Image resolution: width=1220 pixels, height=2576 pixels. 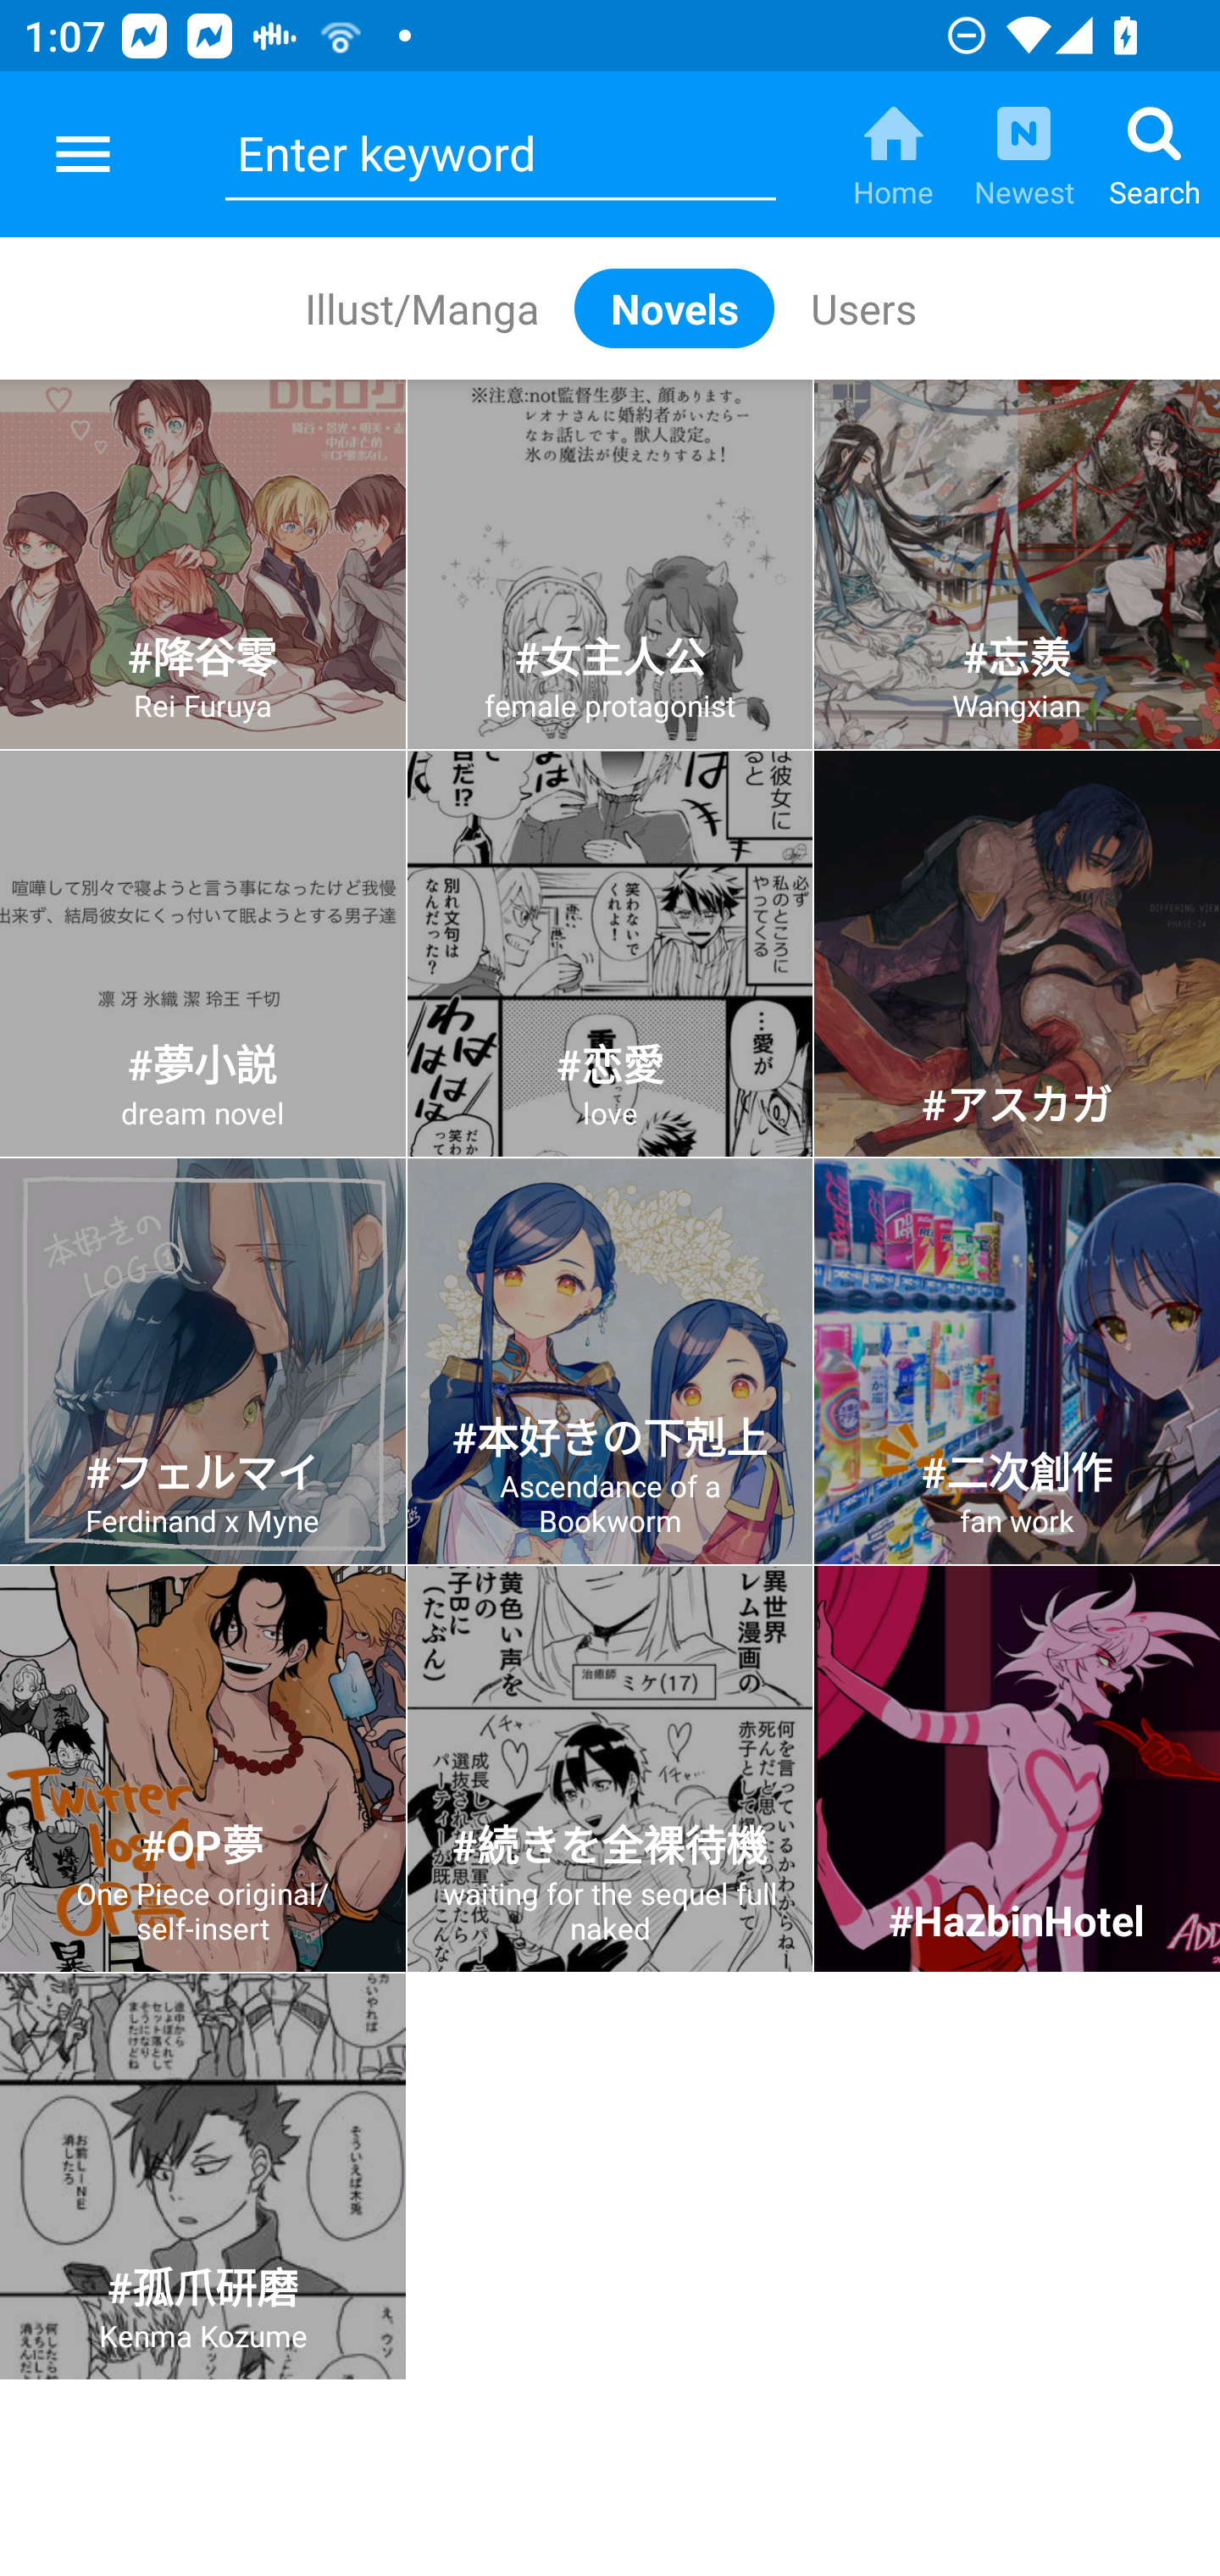 What do you see at coordinates (83, 154) in the screenshot?
I see `pixiv` at bounding box center [83, 154].